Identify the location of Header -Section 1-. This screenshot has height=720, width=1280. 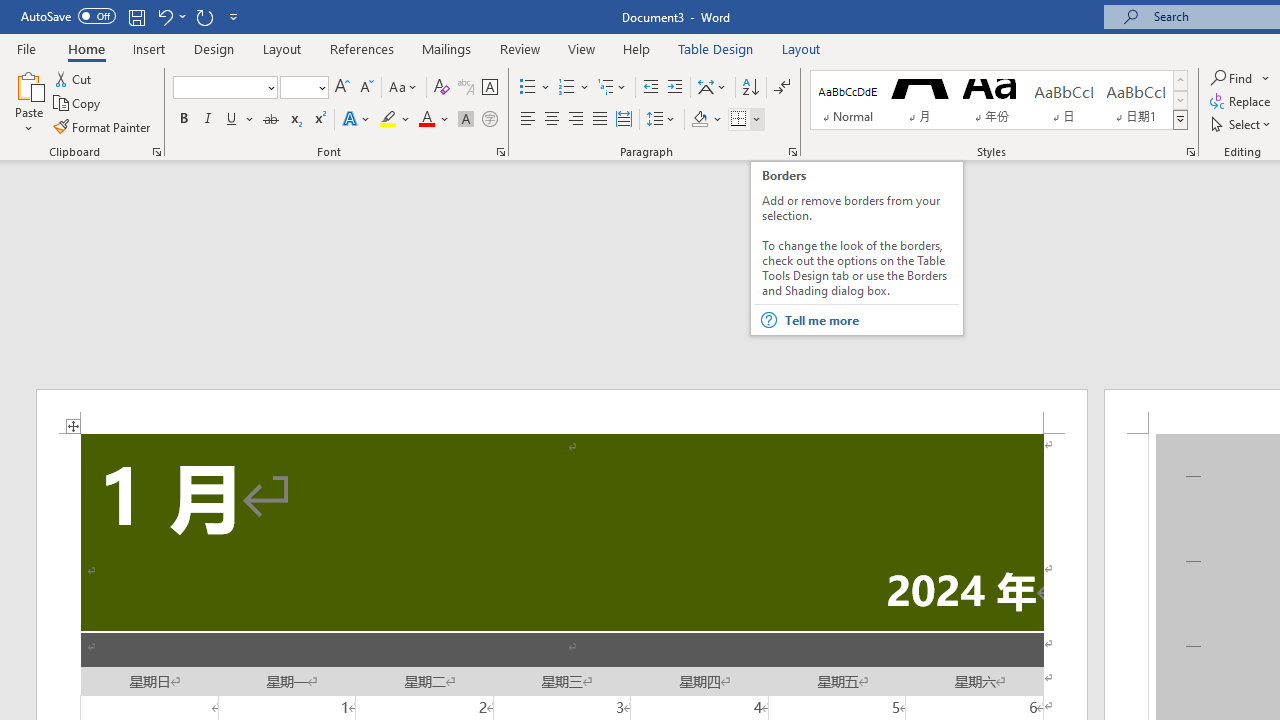
(562, 411).